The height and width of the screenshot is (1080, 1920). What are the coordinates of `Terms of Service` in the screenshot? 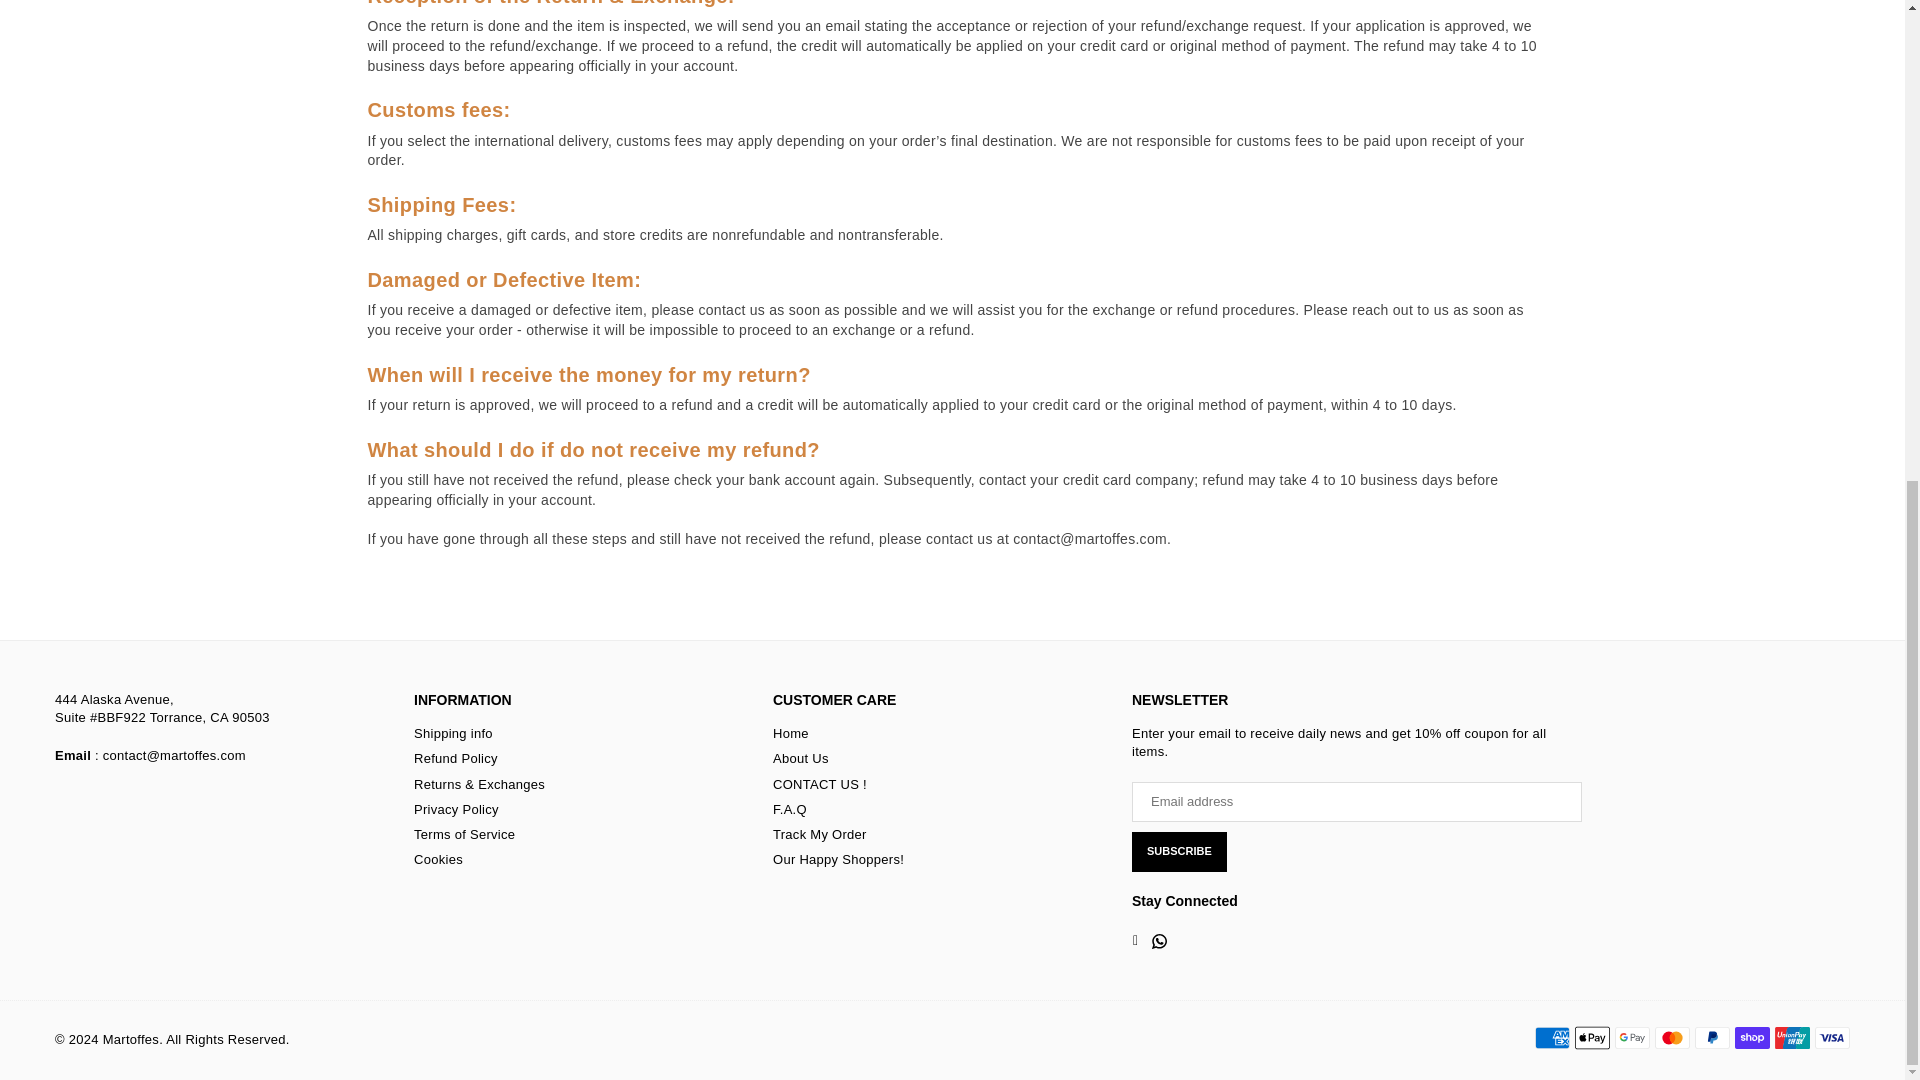 It's located at (464, 834).